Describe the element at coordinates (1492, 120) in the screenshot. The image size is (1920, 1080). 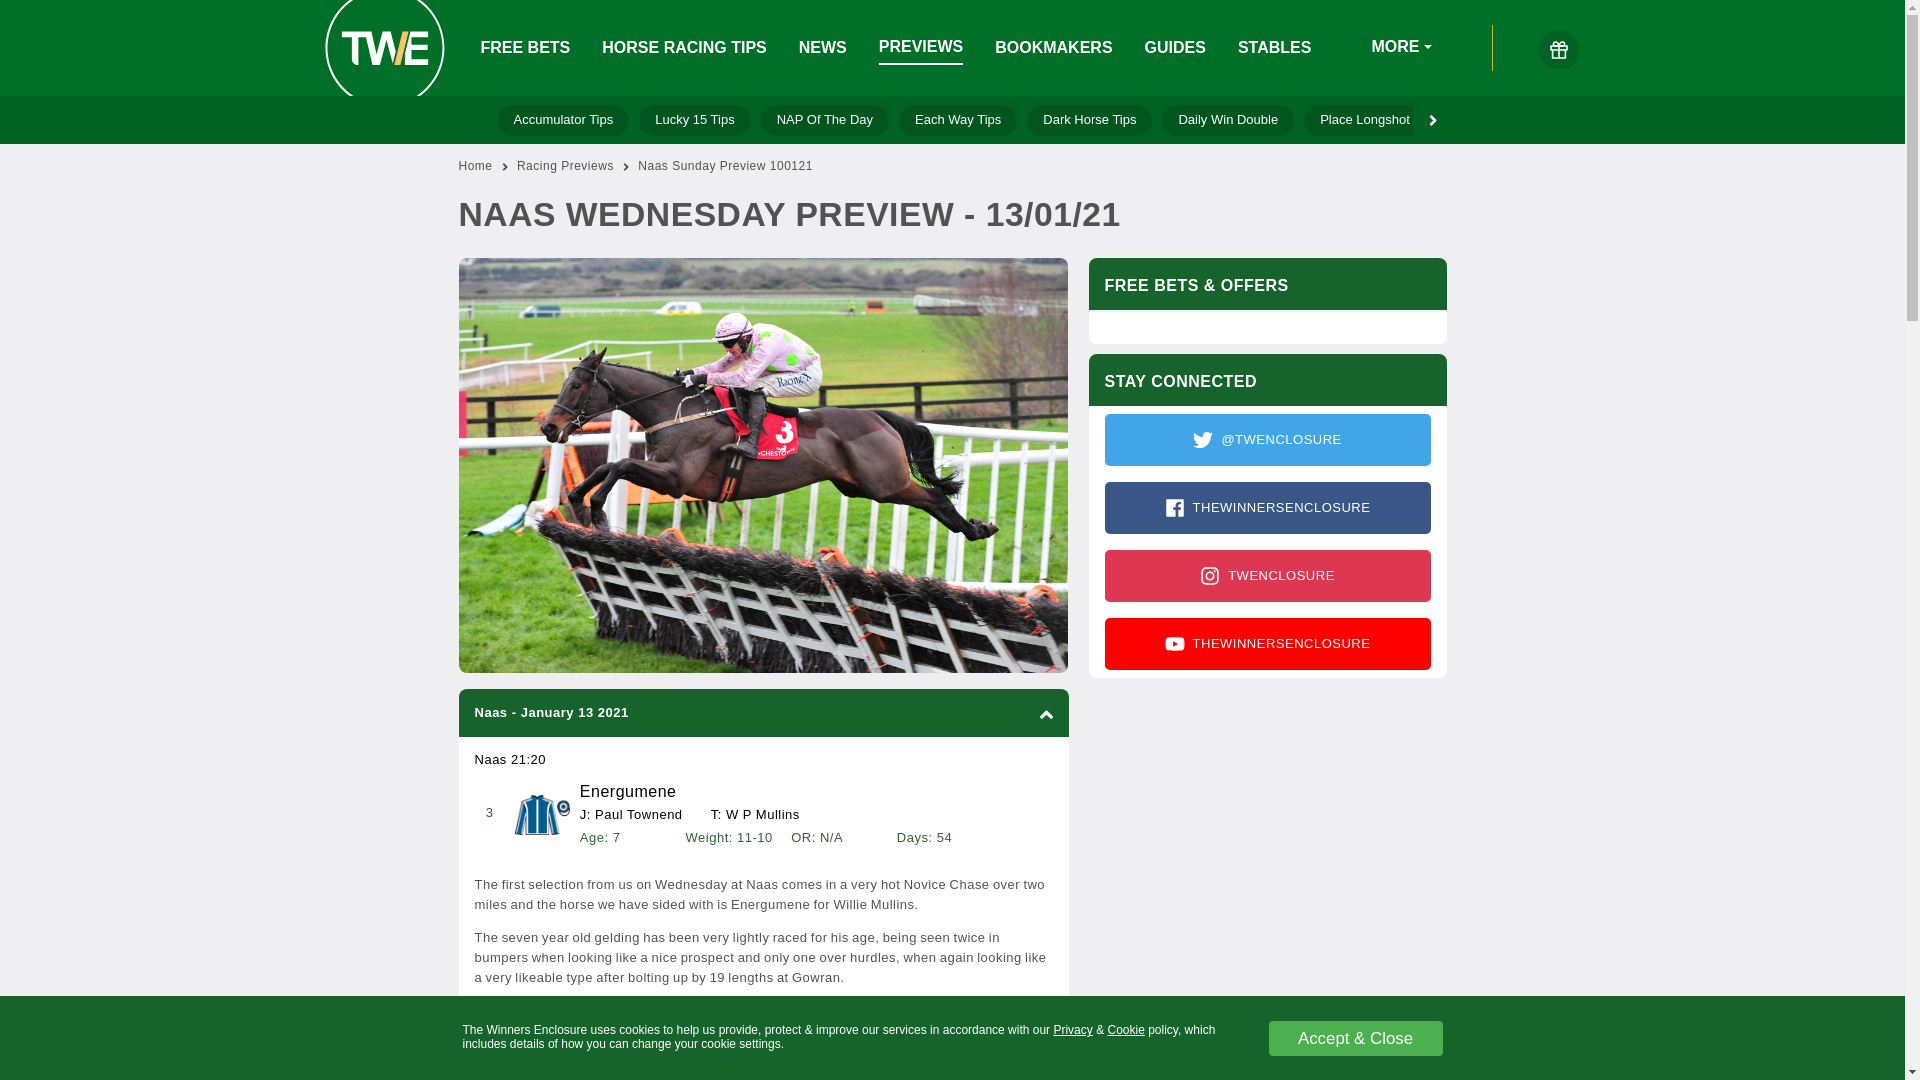
I see `Request A Bet` at that location.